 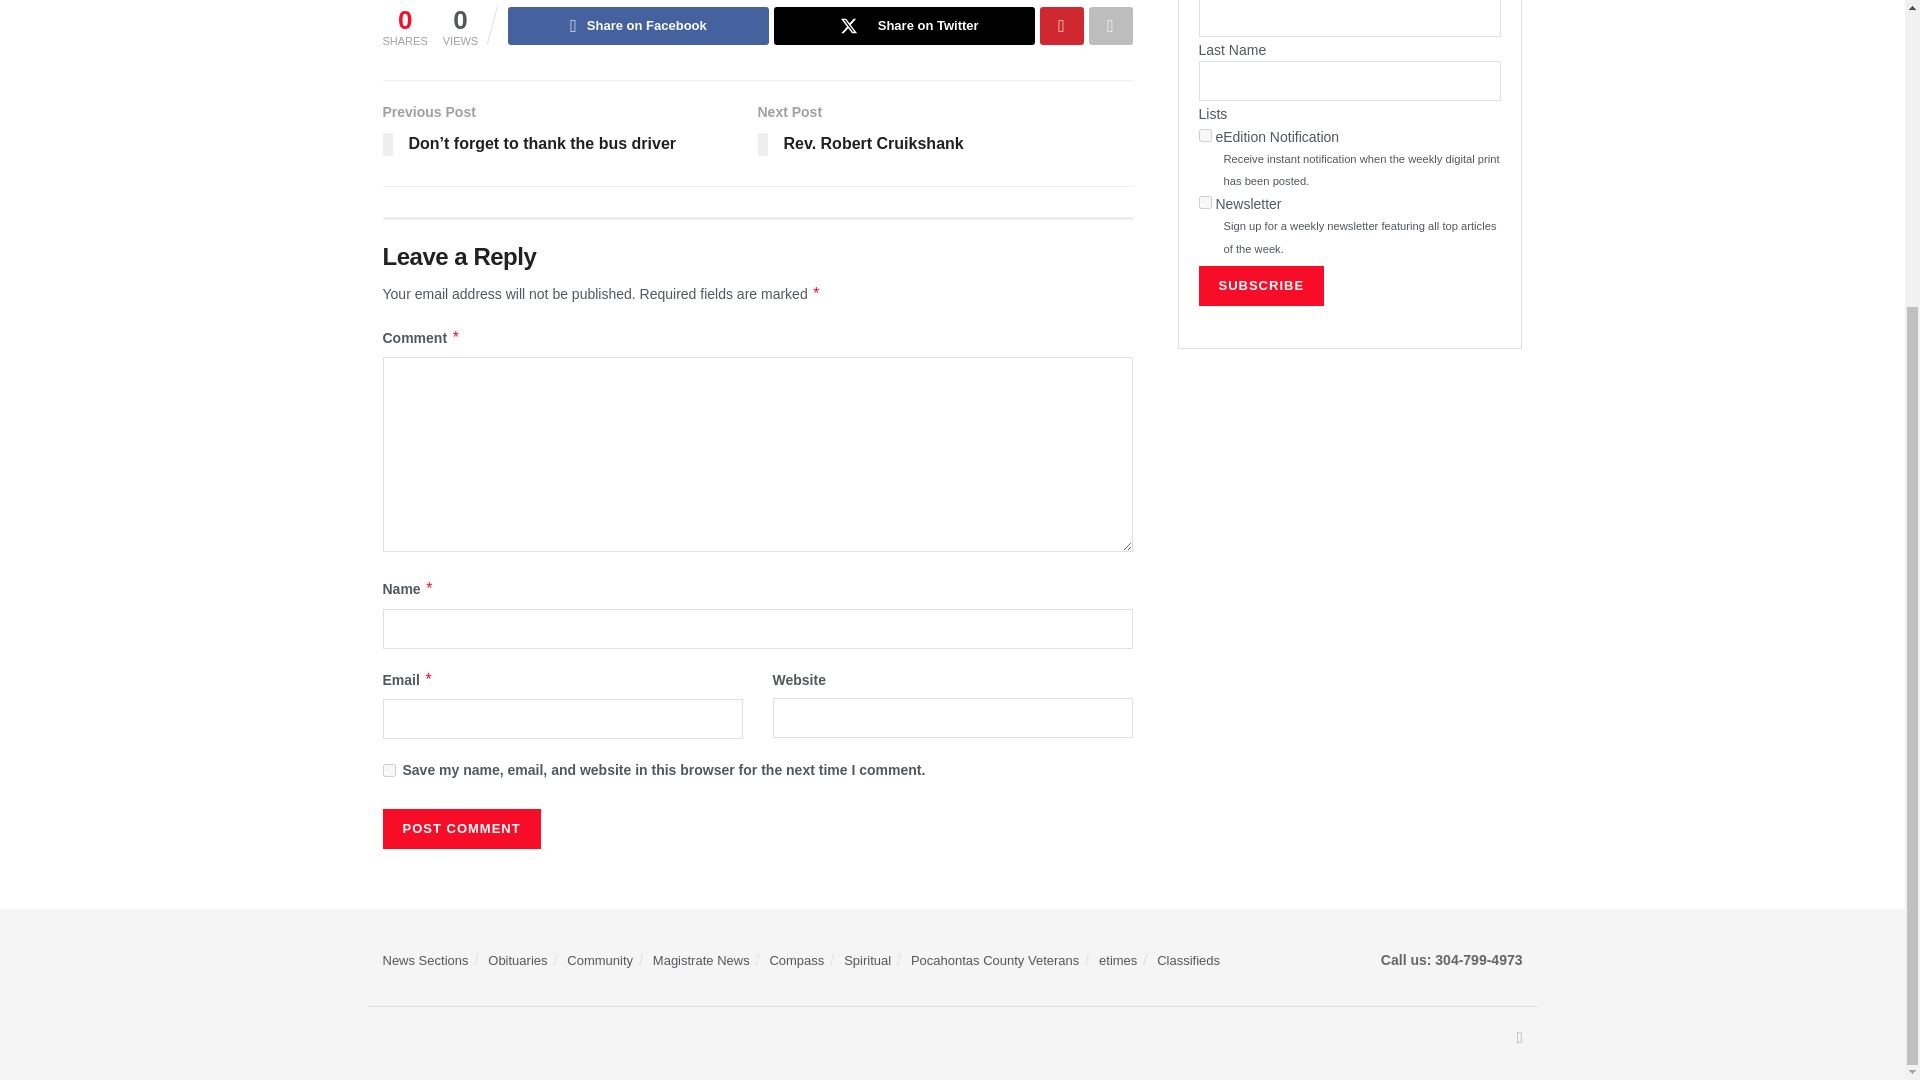 I want to click on Subscribe, so click(x=1261, y=285).